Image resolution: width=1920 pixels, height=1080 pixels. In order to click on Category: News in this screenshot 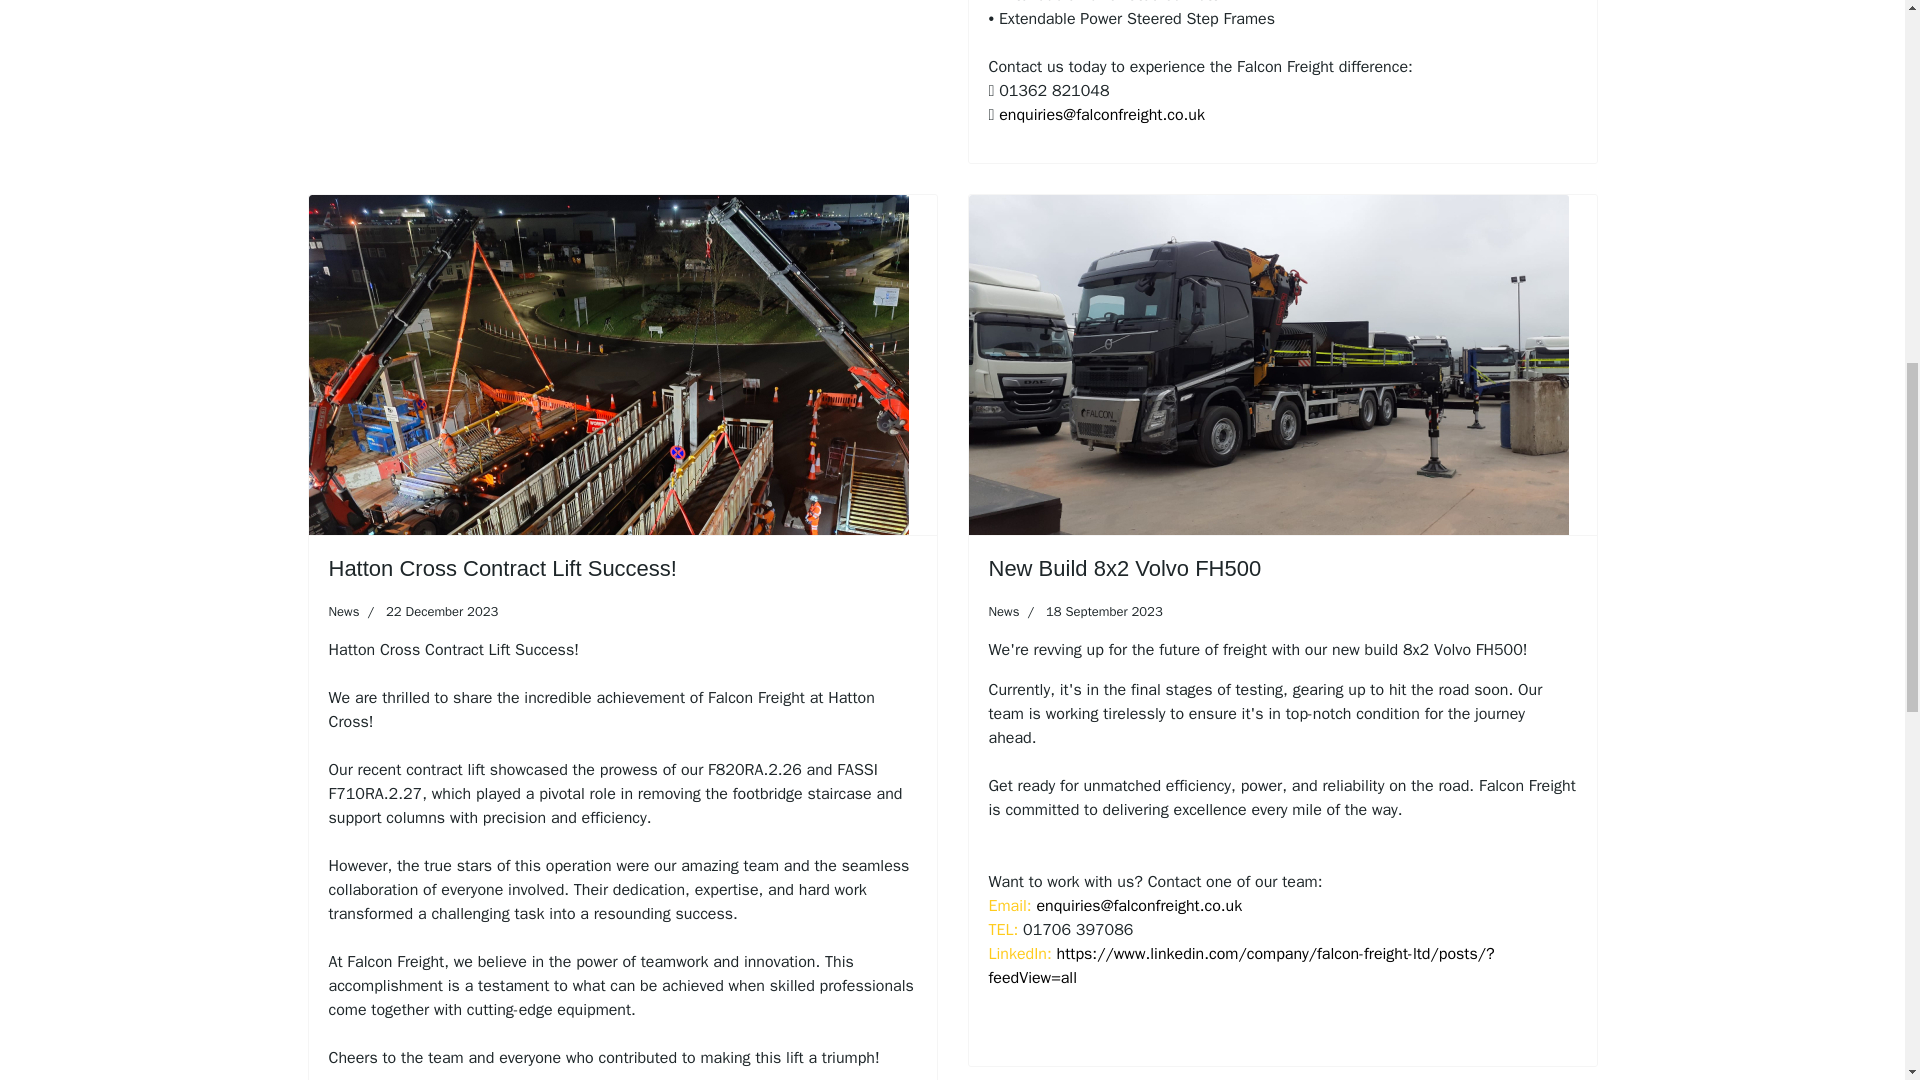, I will do `click(344, 612)`.